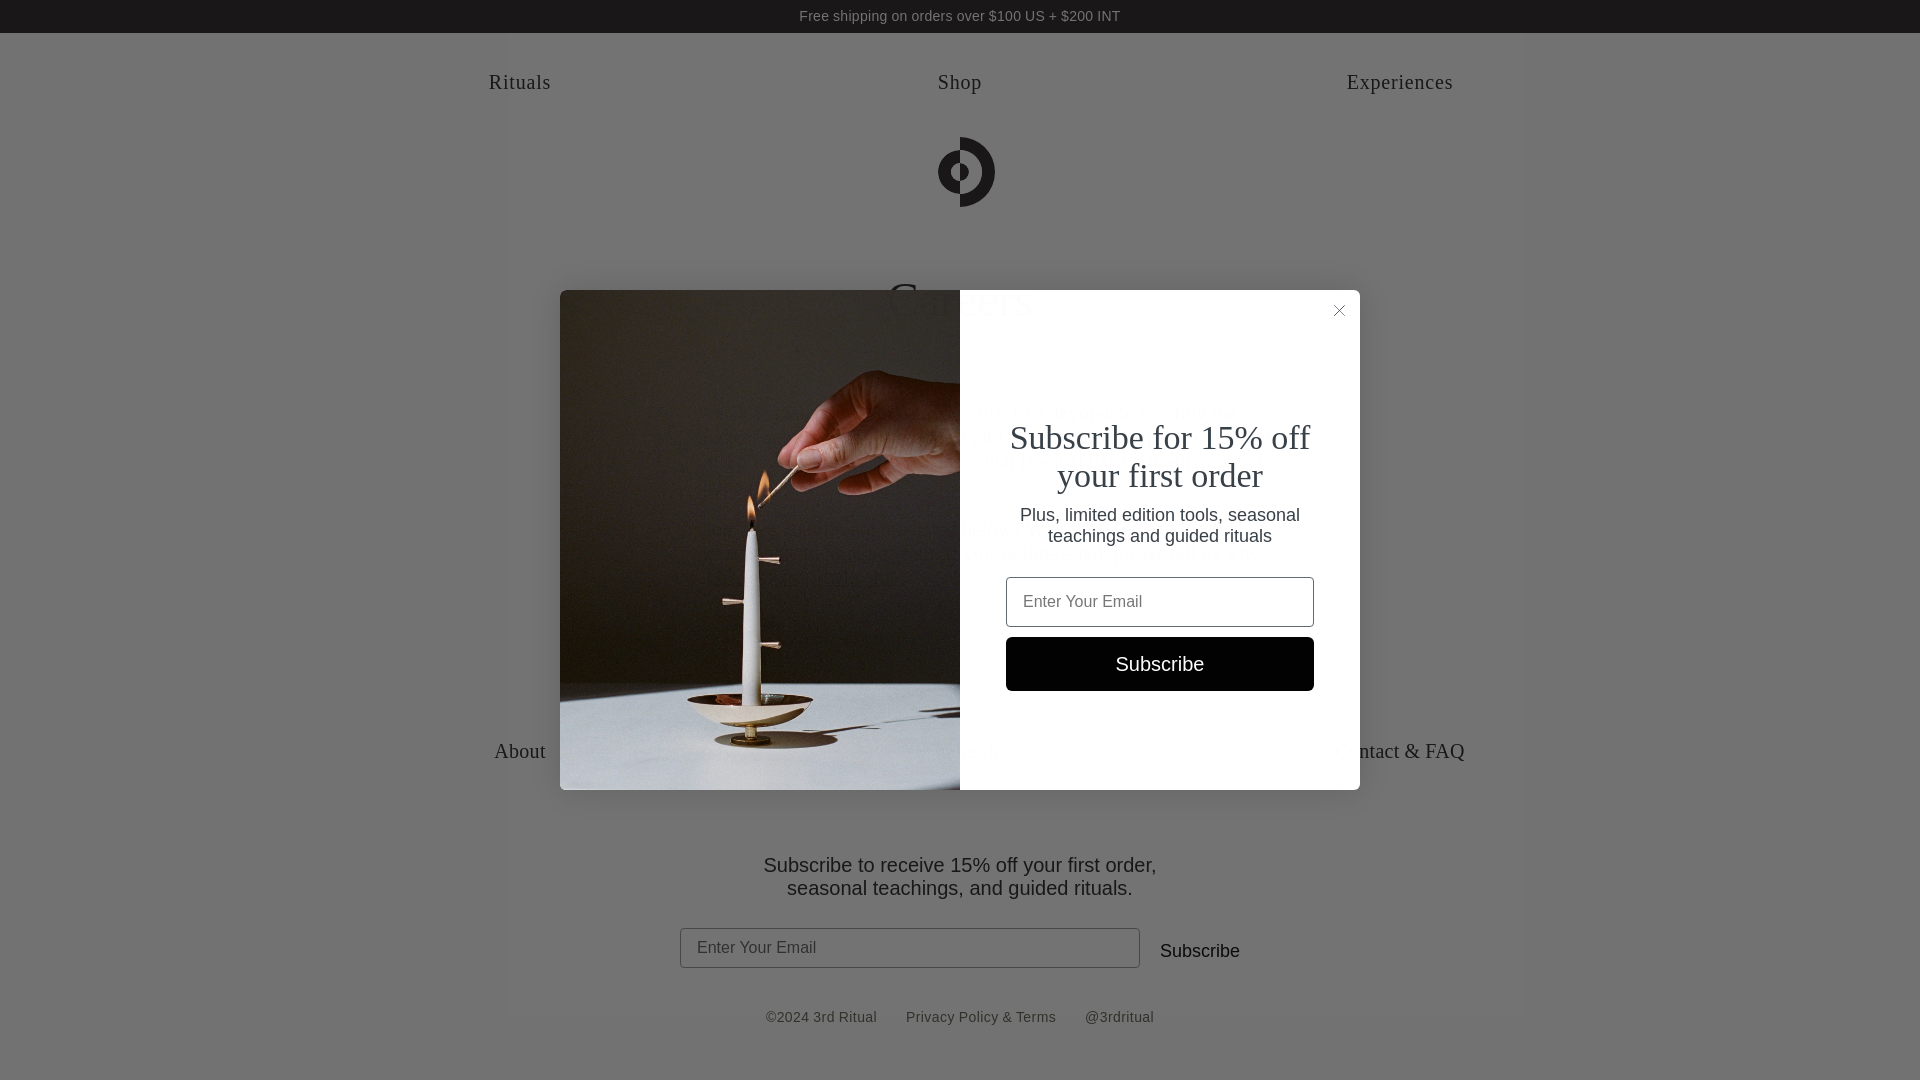  Describe the element at coordinates (519, 750) in the screenshot. I see `About` at that location.